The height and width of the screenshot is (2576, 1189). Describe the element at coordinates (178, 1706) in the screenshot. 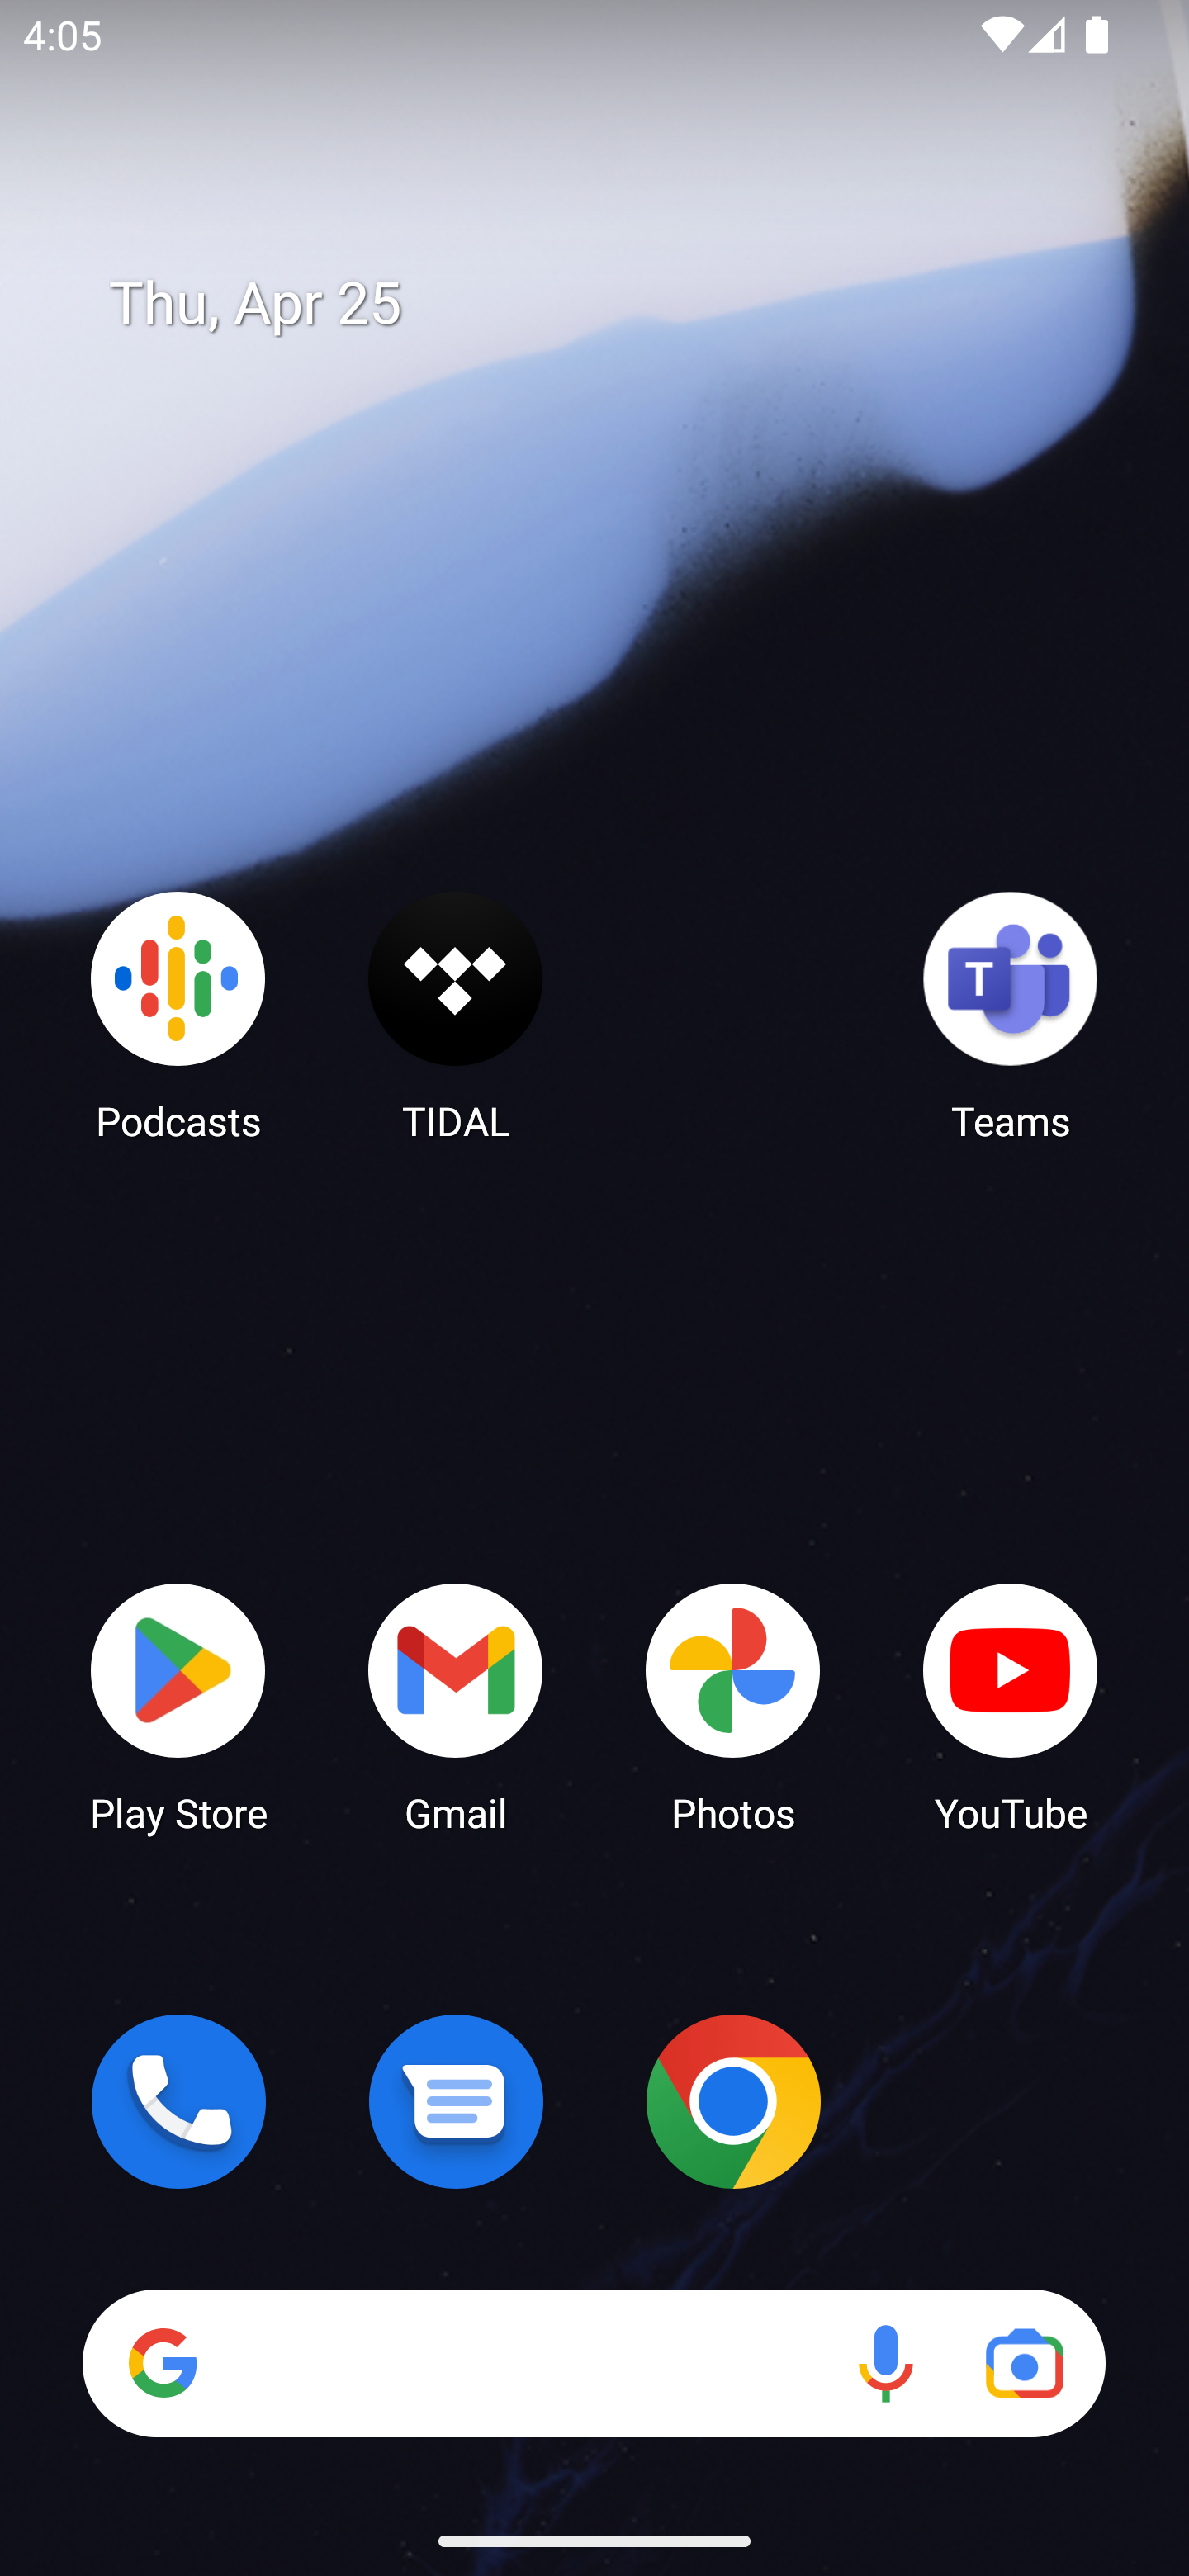

I see `Play Store` at that location.